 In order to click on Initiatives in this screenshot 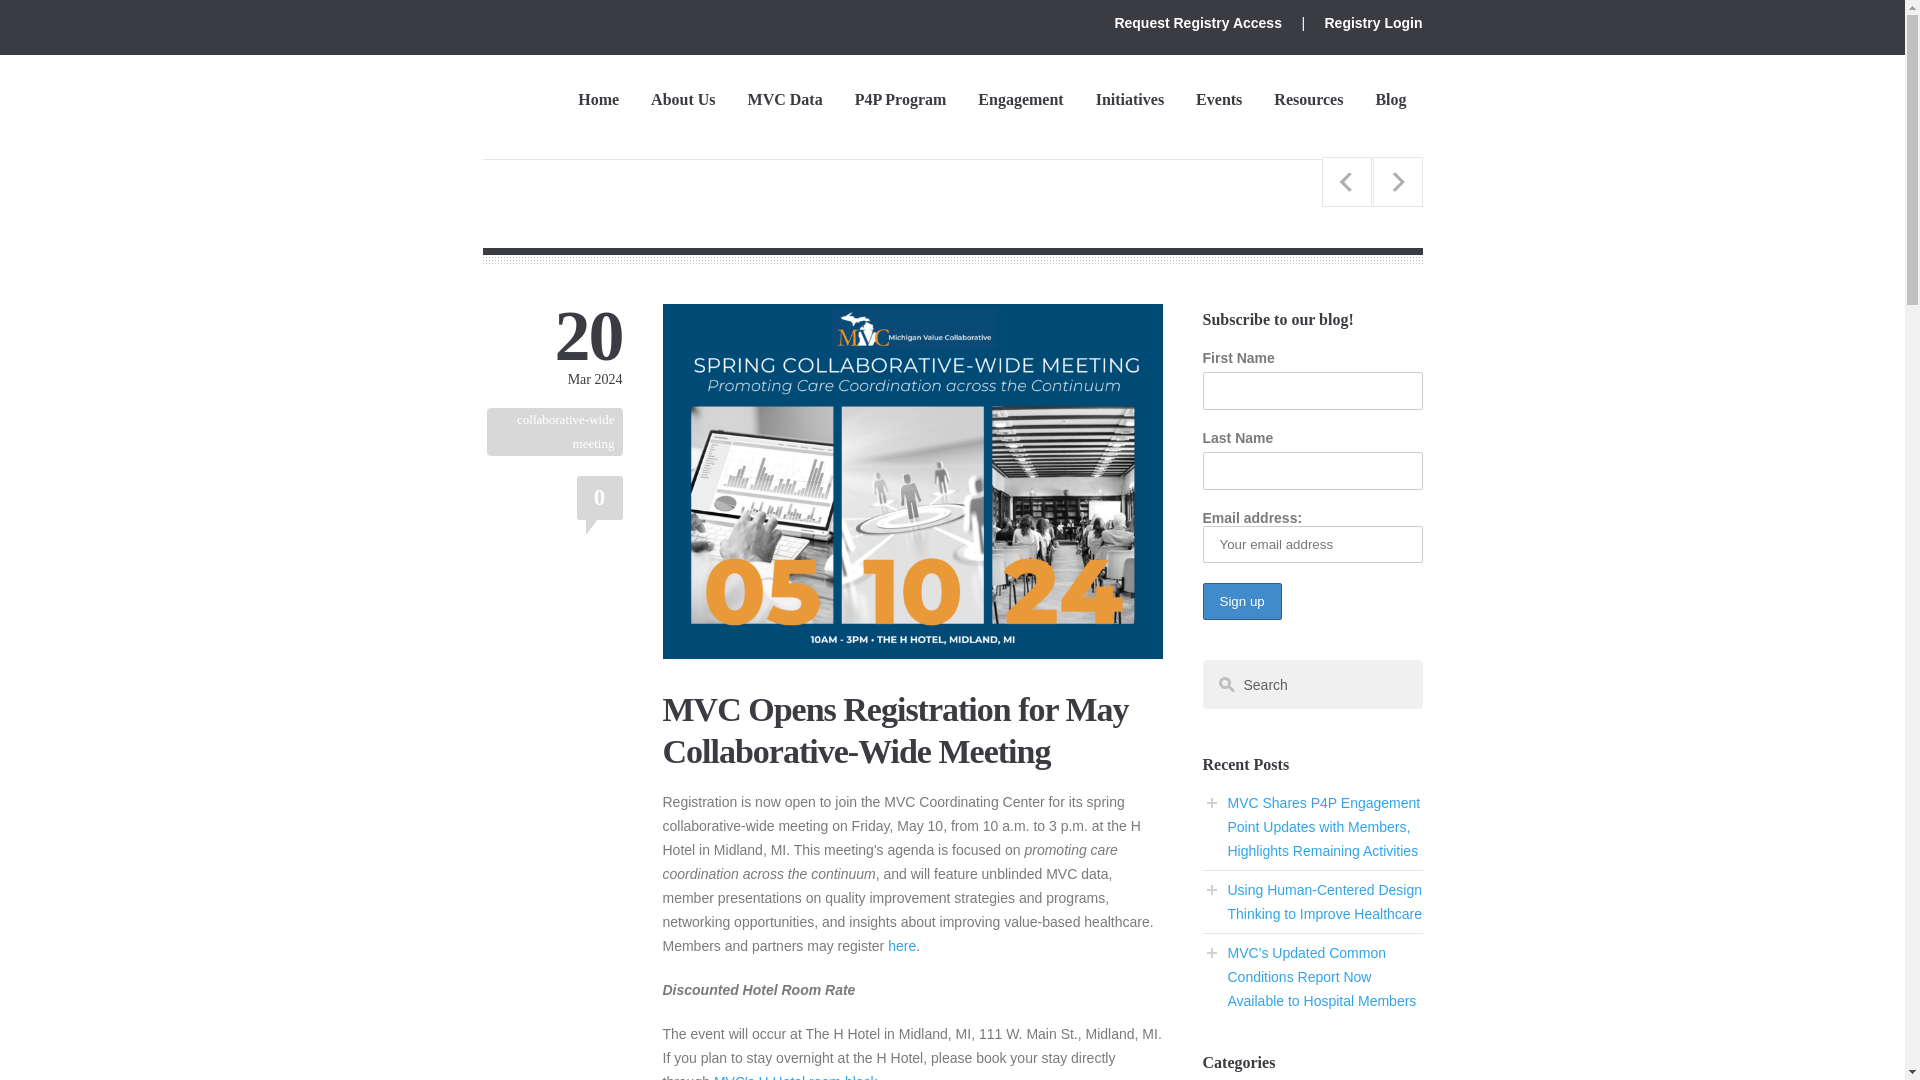, I will do `click(1130, 96)`.